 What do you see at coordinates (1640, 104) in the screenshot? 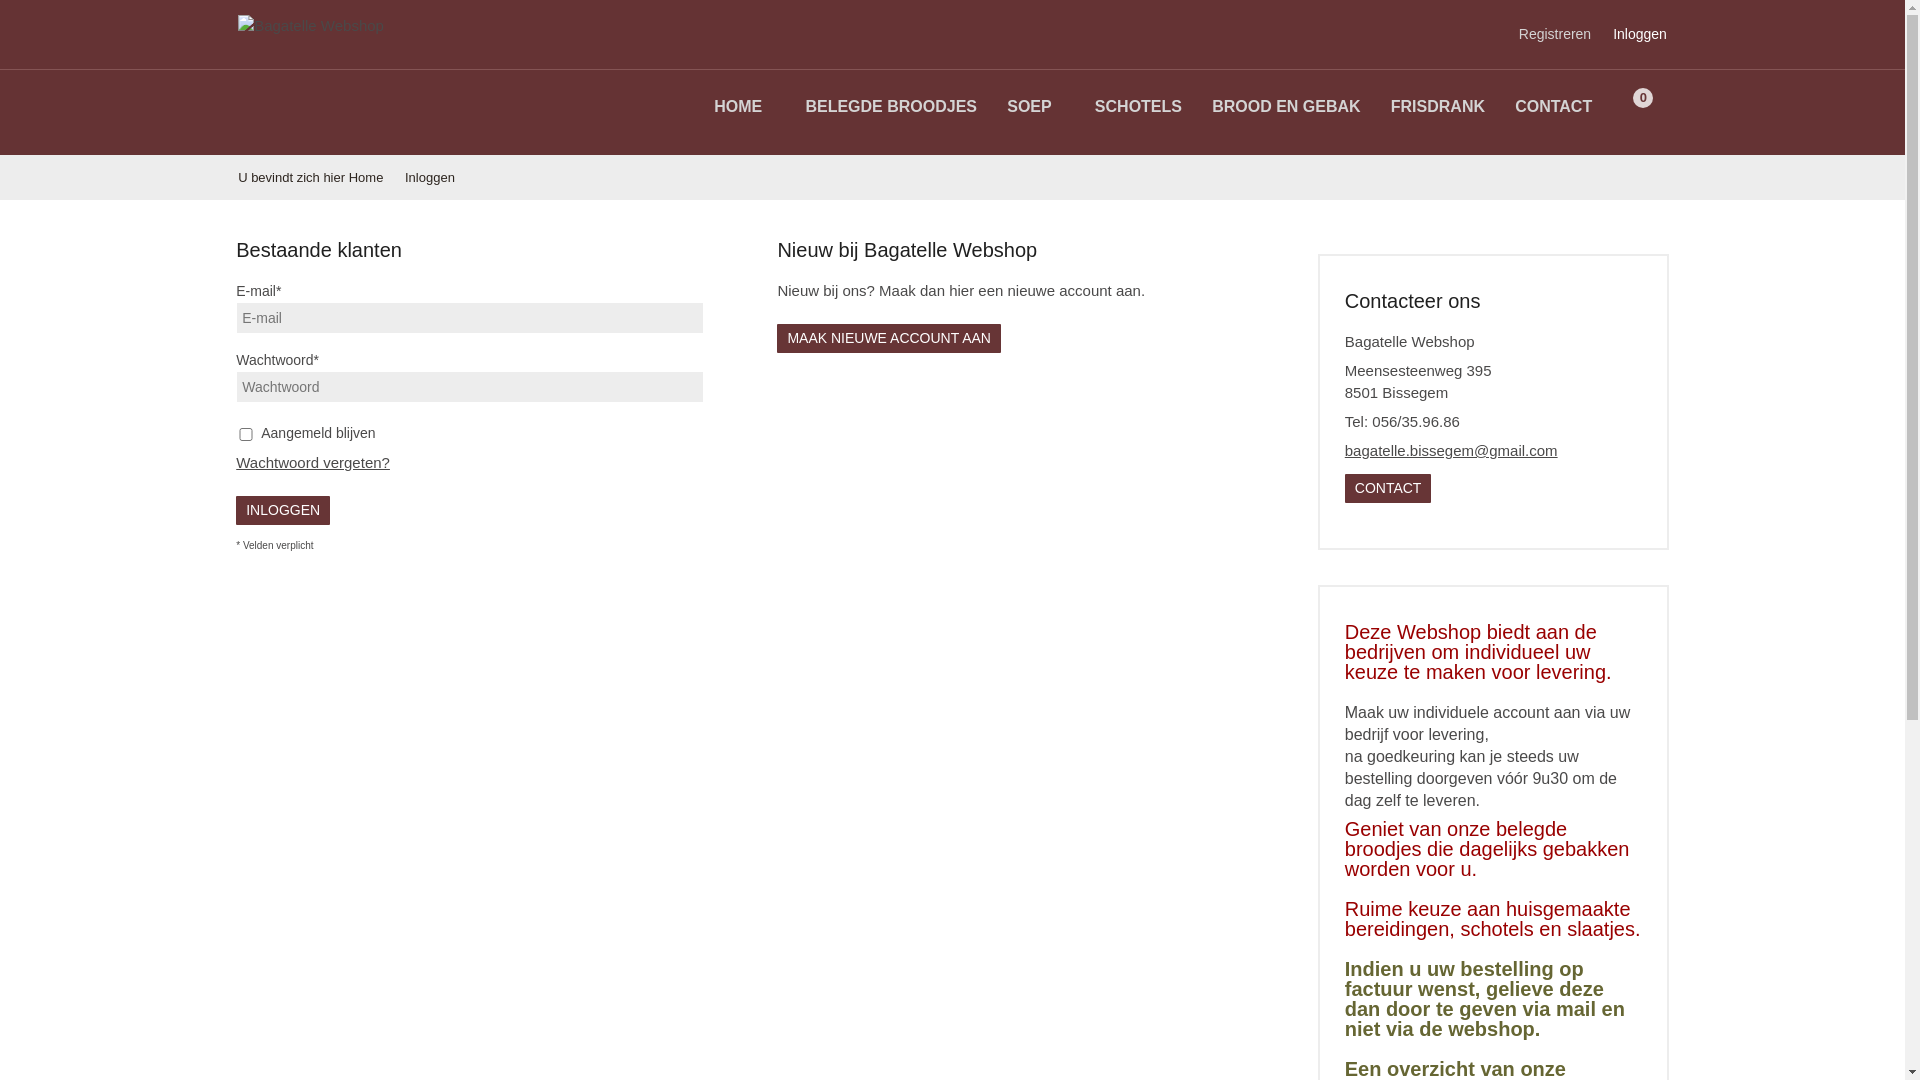
I see `0` at bounding box center [1640, 104].